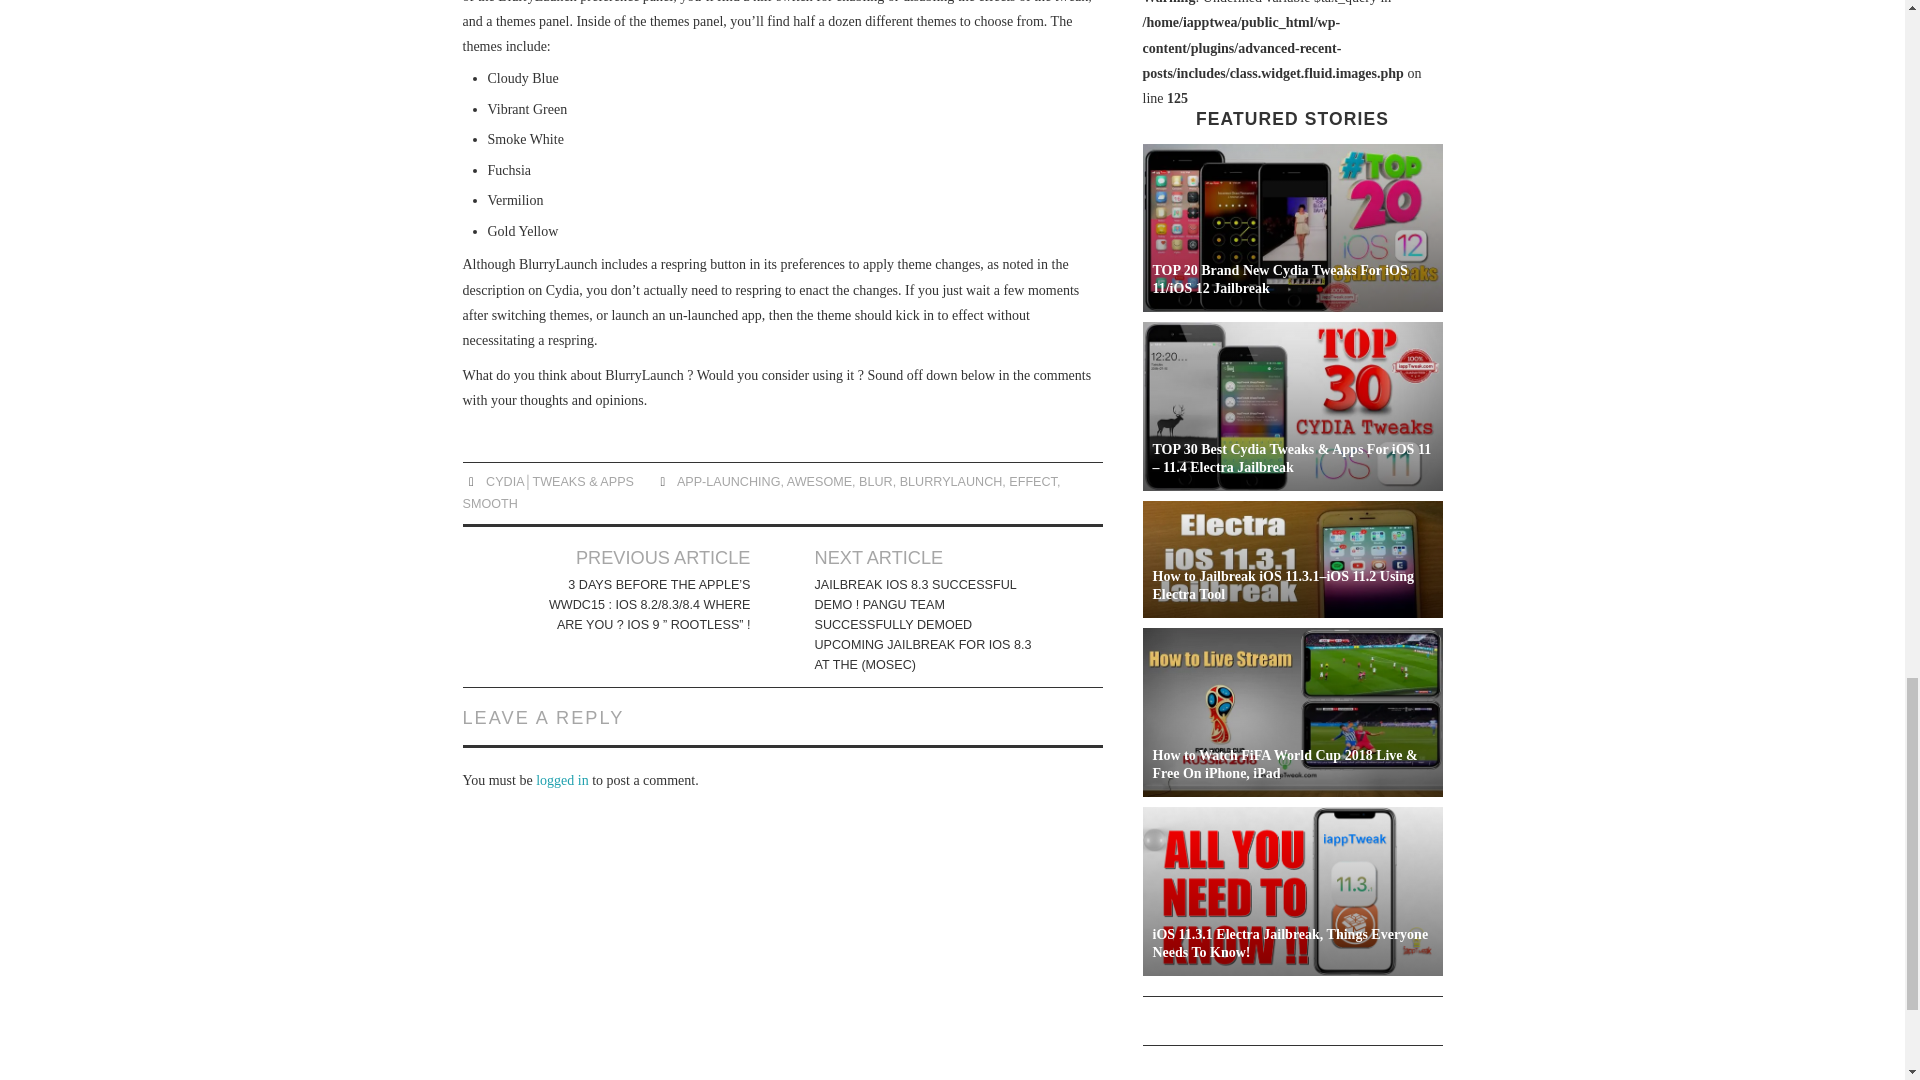 The image size is (1920, 1080). Describe the element at coordinates (562, 780) in the screenshot. I see `logged in` at that location.